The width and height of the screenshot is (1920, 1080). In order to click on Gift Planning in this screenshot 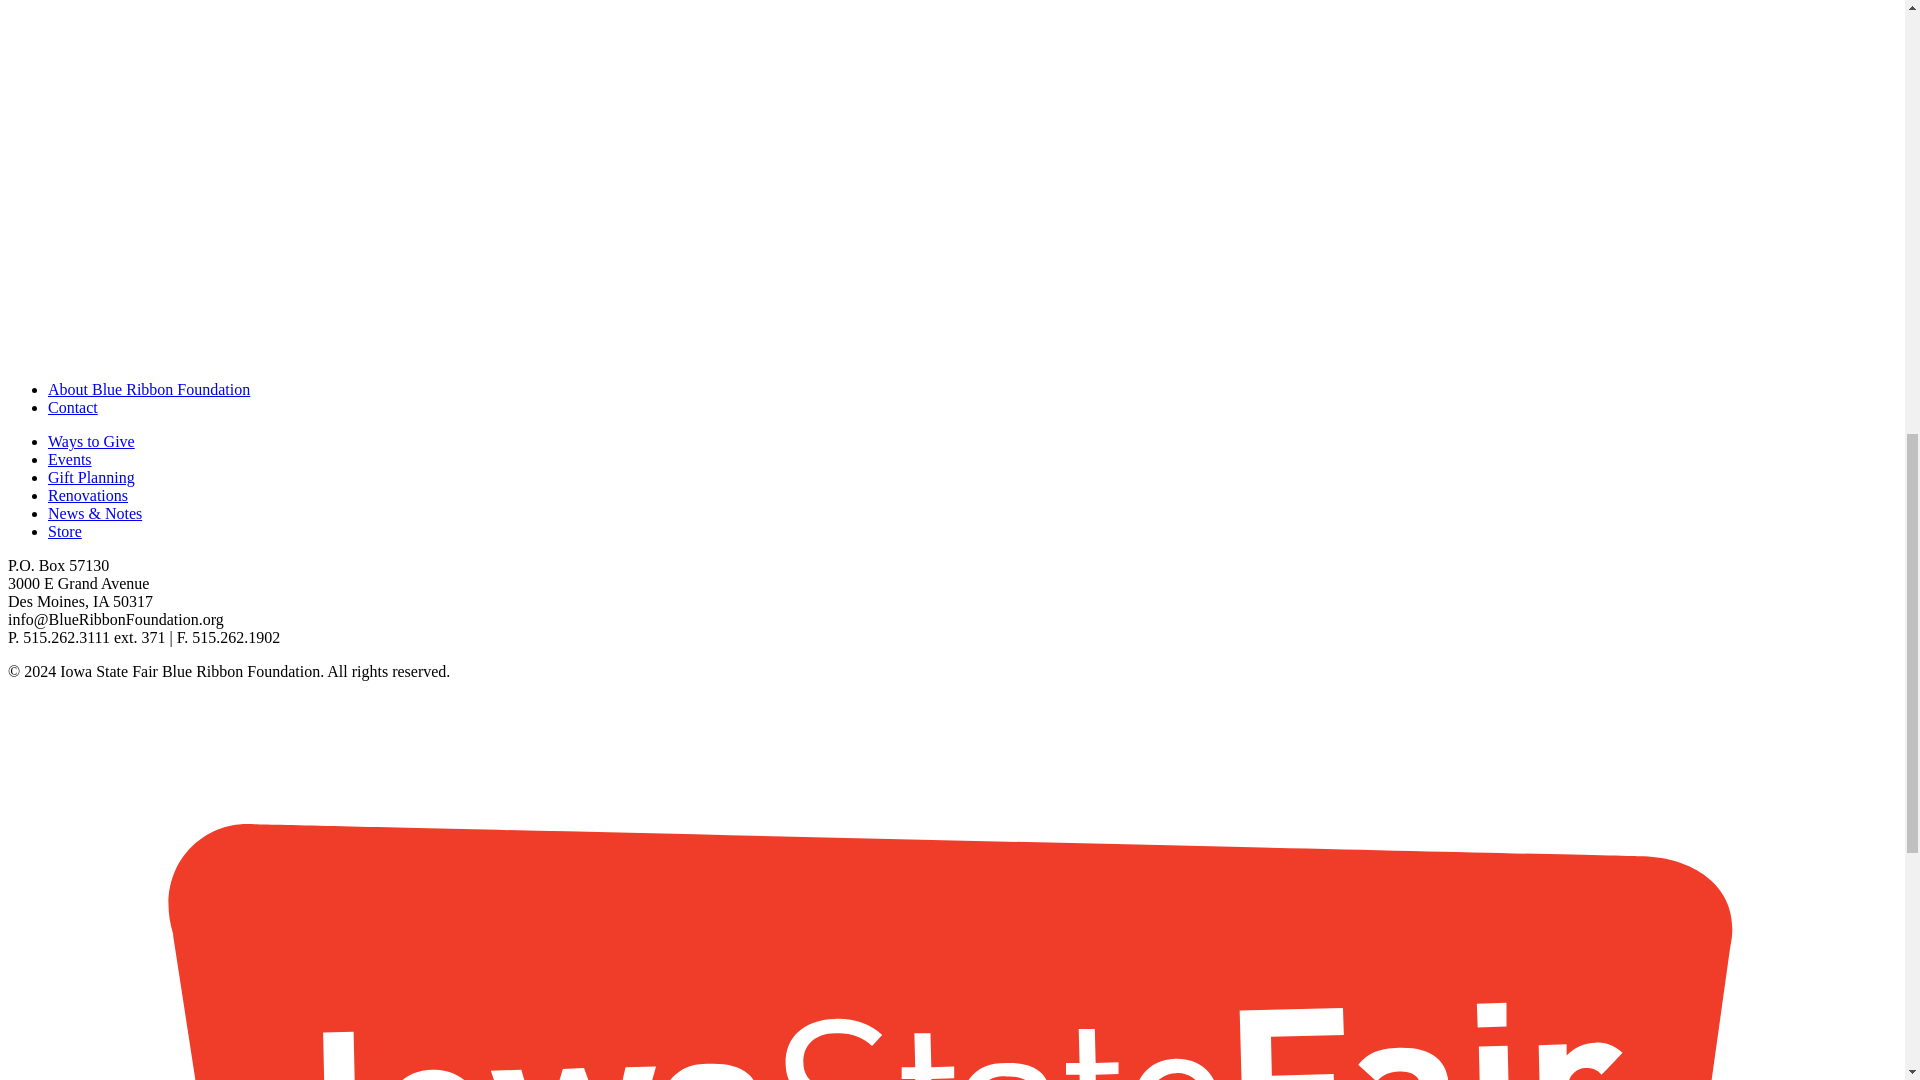, I will do `click(91, 477)`.